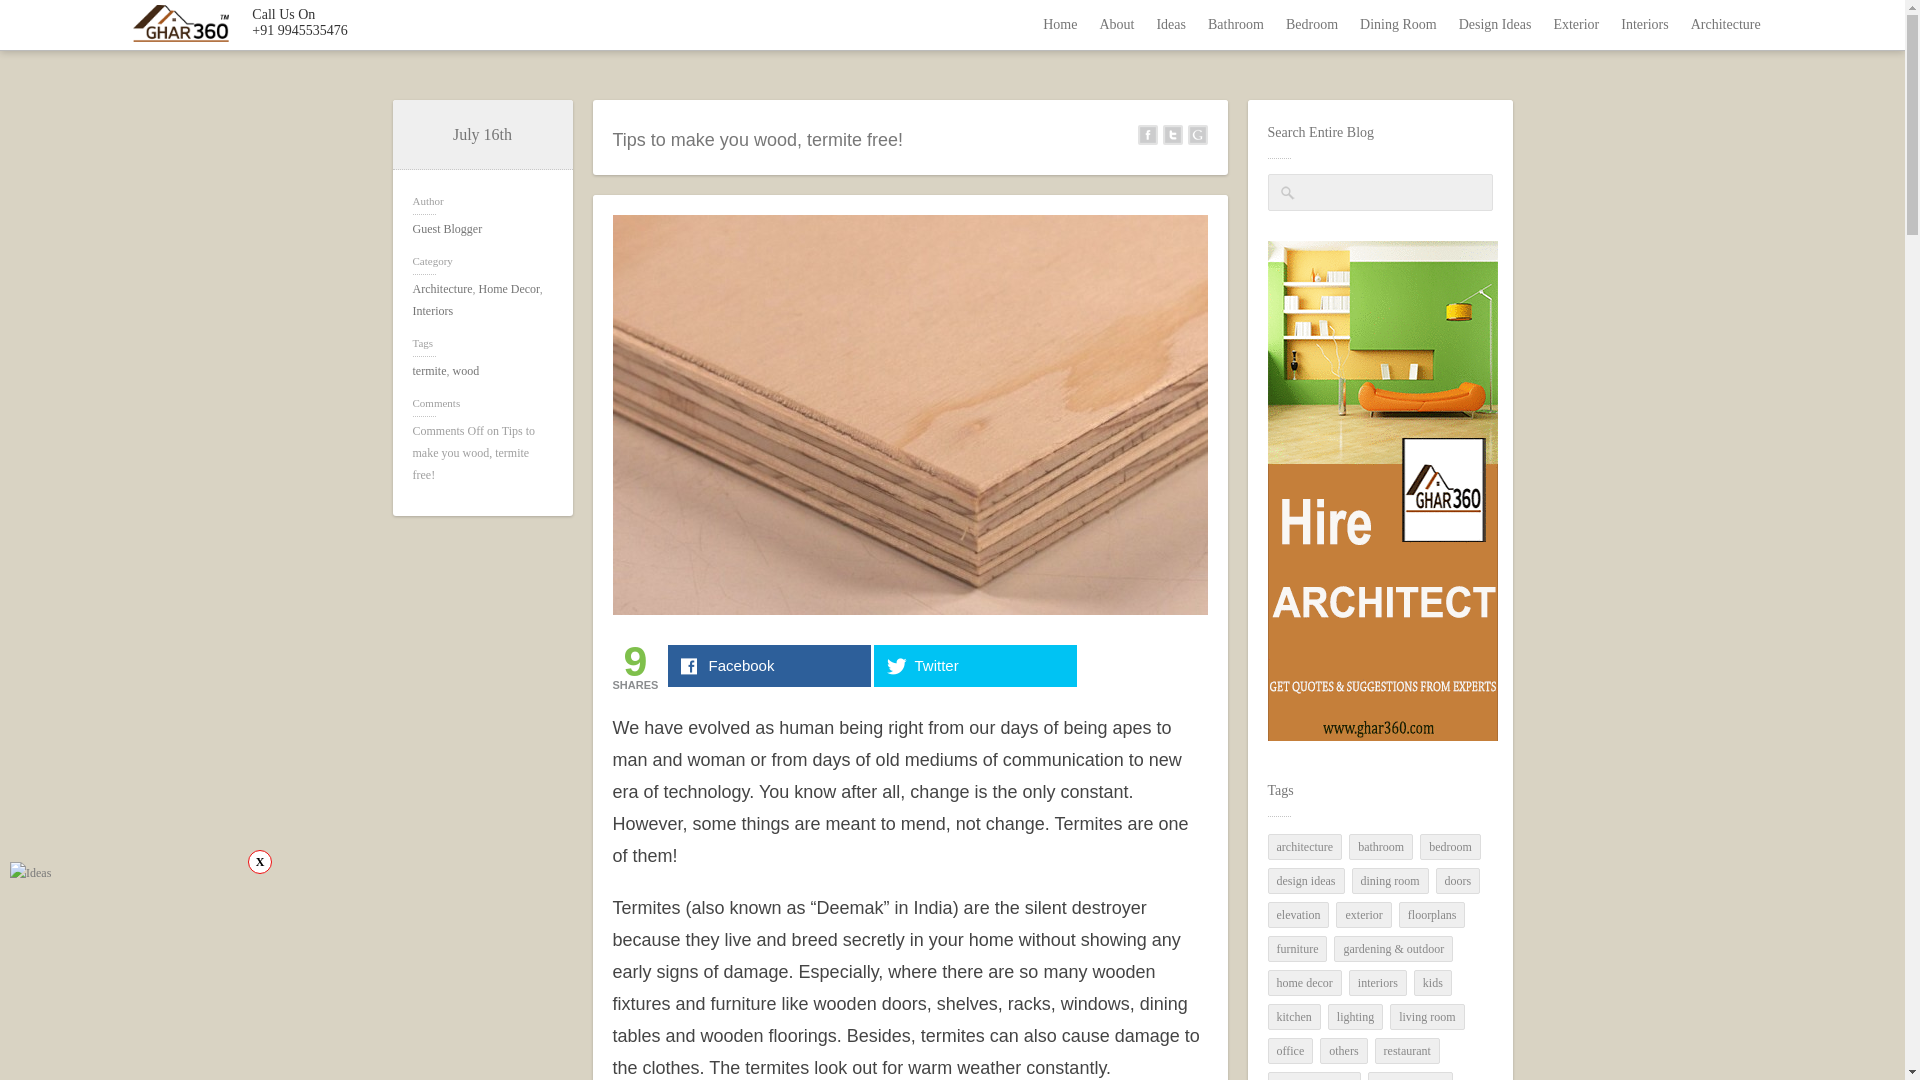  I want to click on Bedroom, so click(1312, 24).